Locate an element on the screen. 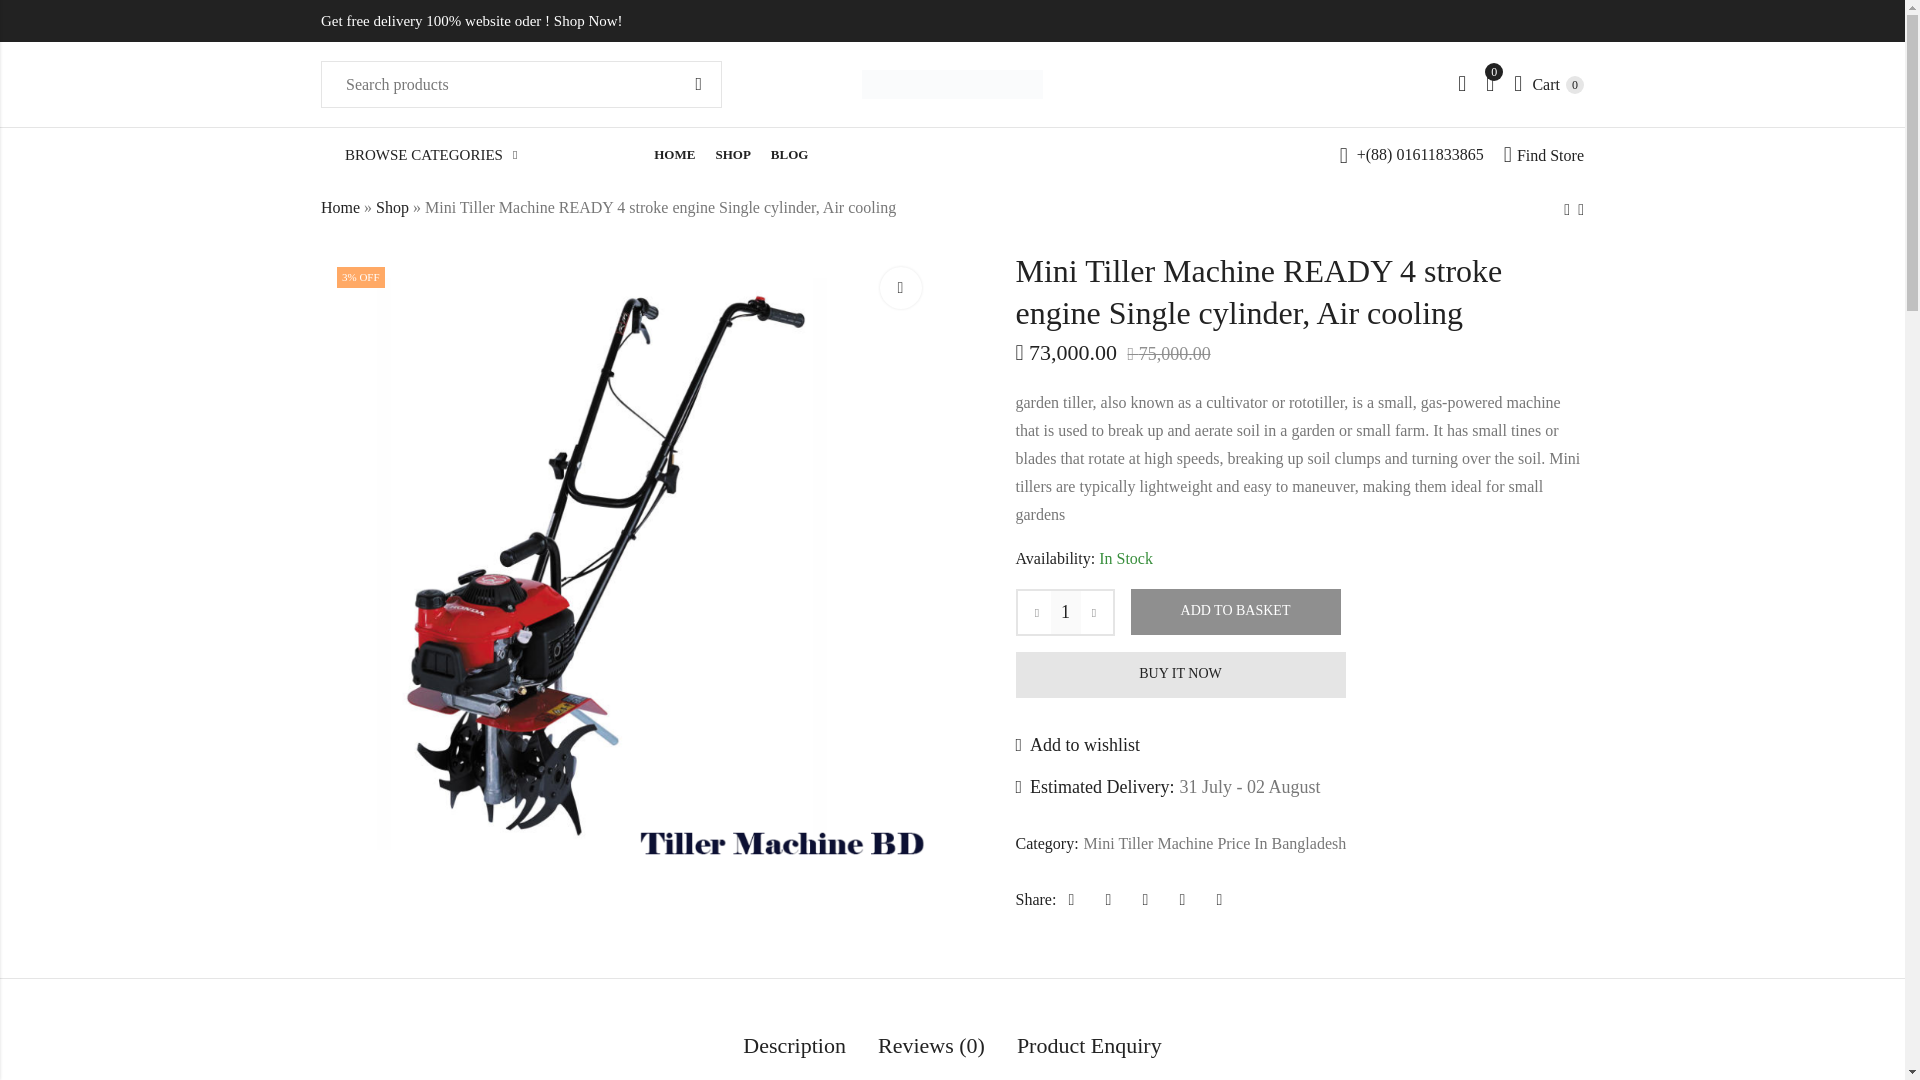 This screenshot has width=1920, height=1080. BUY IT NOW is located at coordinates (1544, 156).